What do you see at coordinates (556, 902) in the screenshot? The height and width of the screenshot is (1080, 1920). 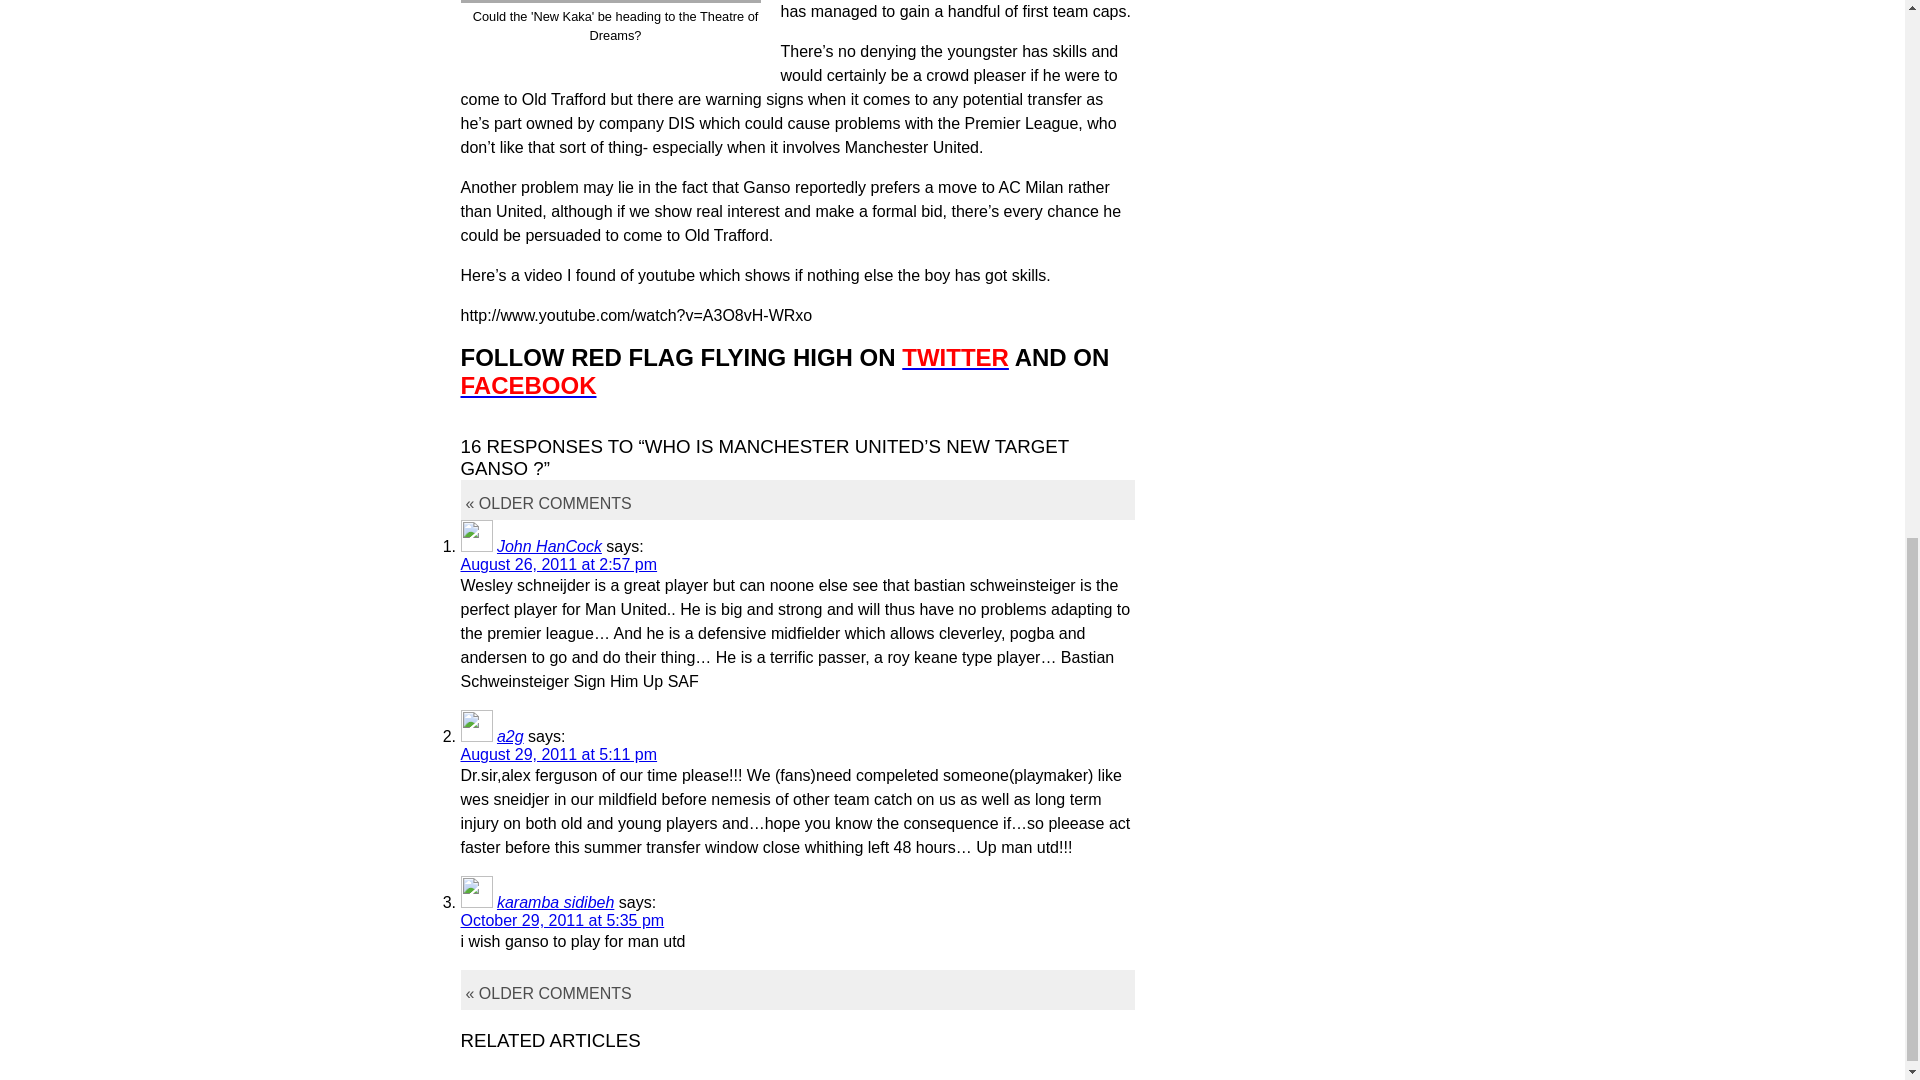 I see `karamba sidibeh` at bounding box center [556, 902].